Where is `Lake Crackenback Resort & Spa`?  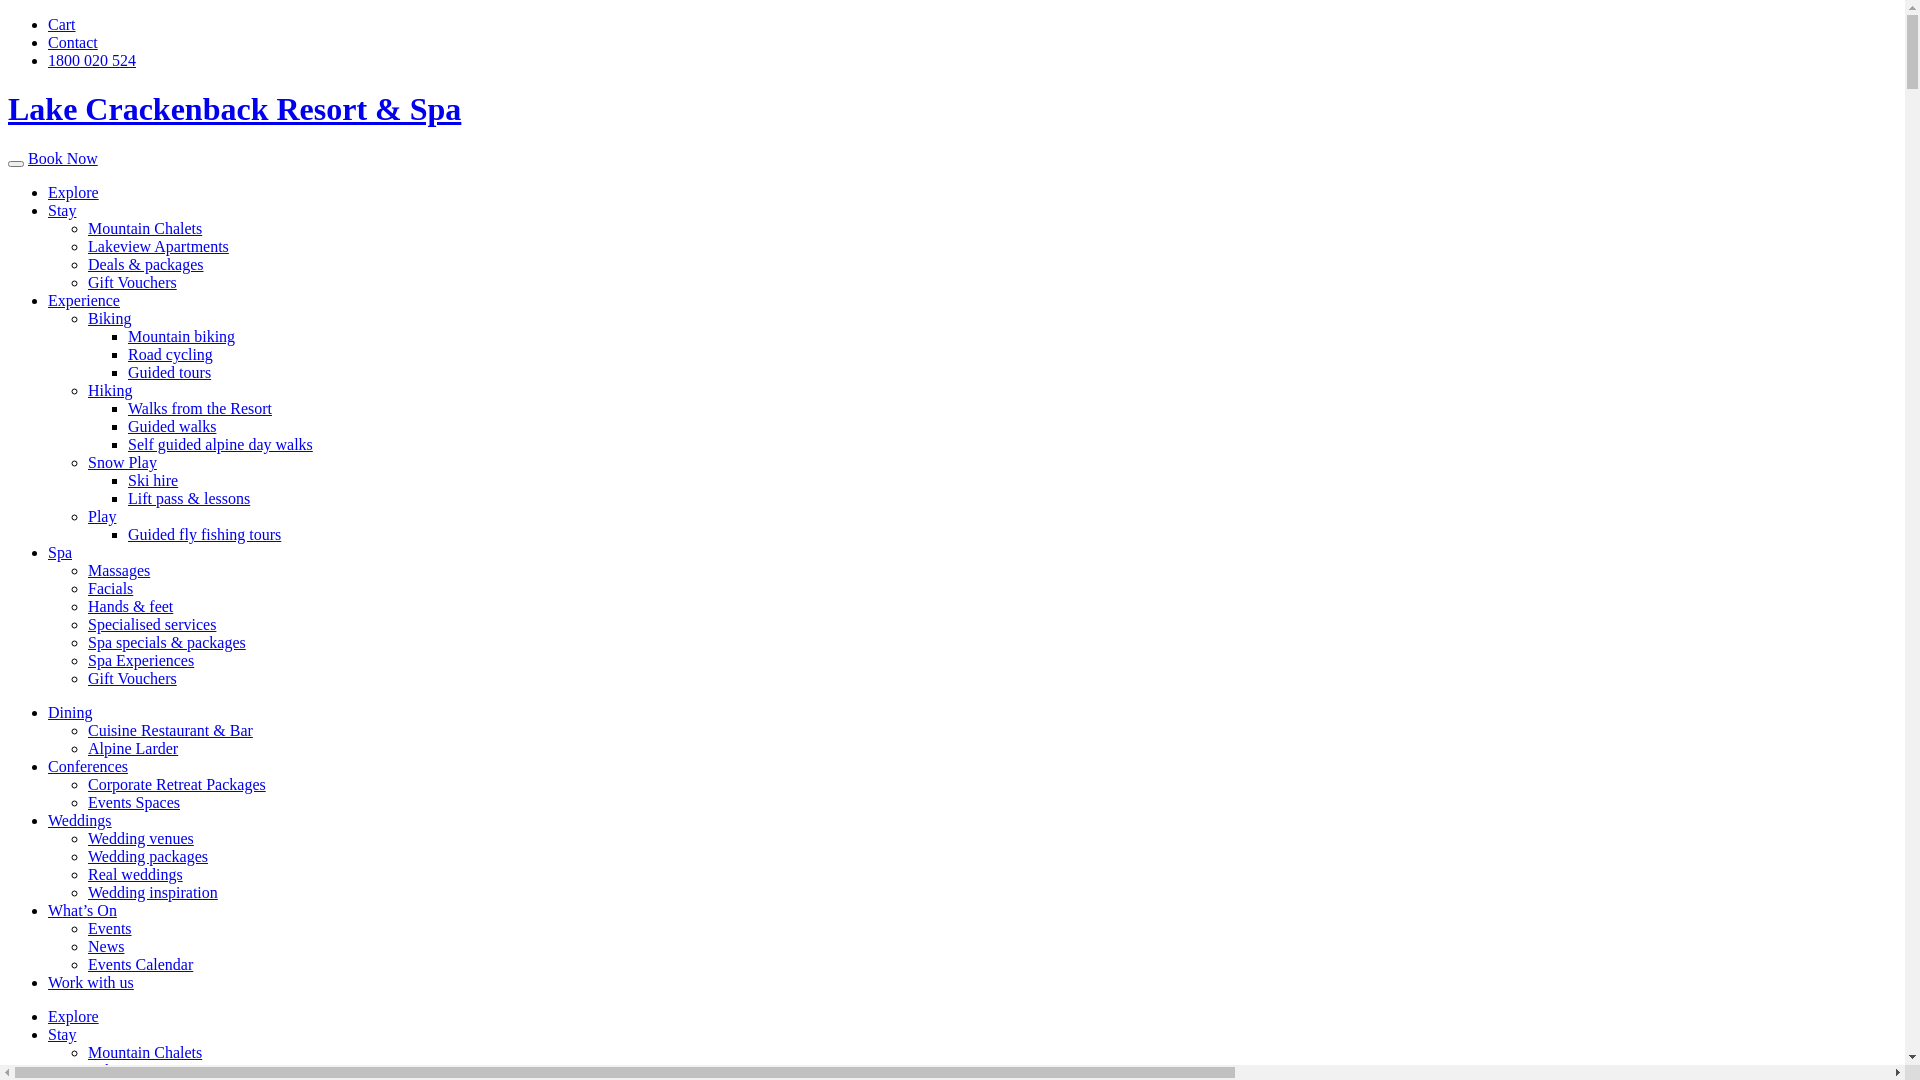 Lake Crackenback Resort & Spa is located at coordinates (234, 109).